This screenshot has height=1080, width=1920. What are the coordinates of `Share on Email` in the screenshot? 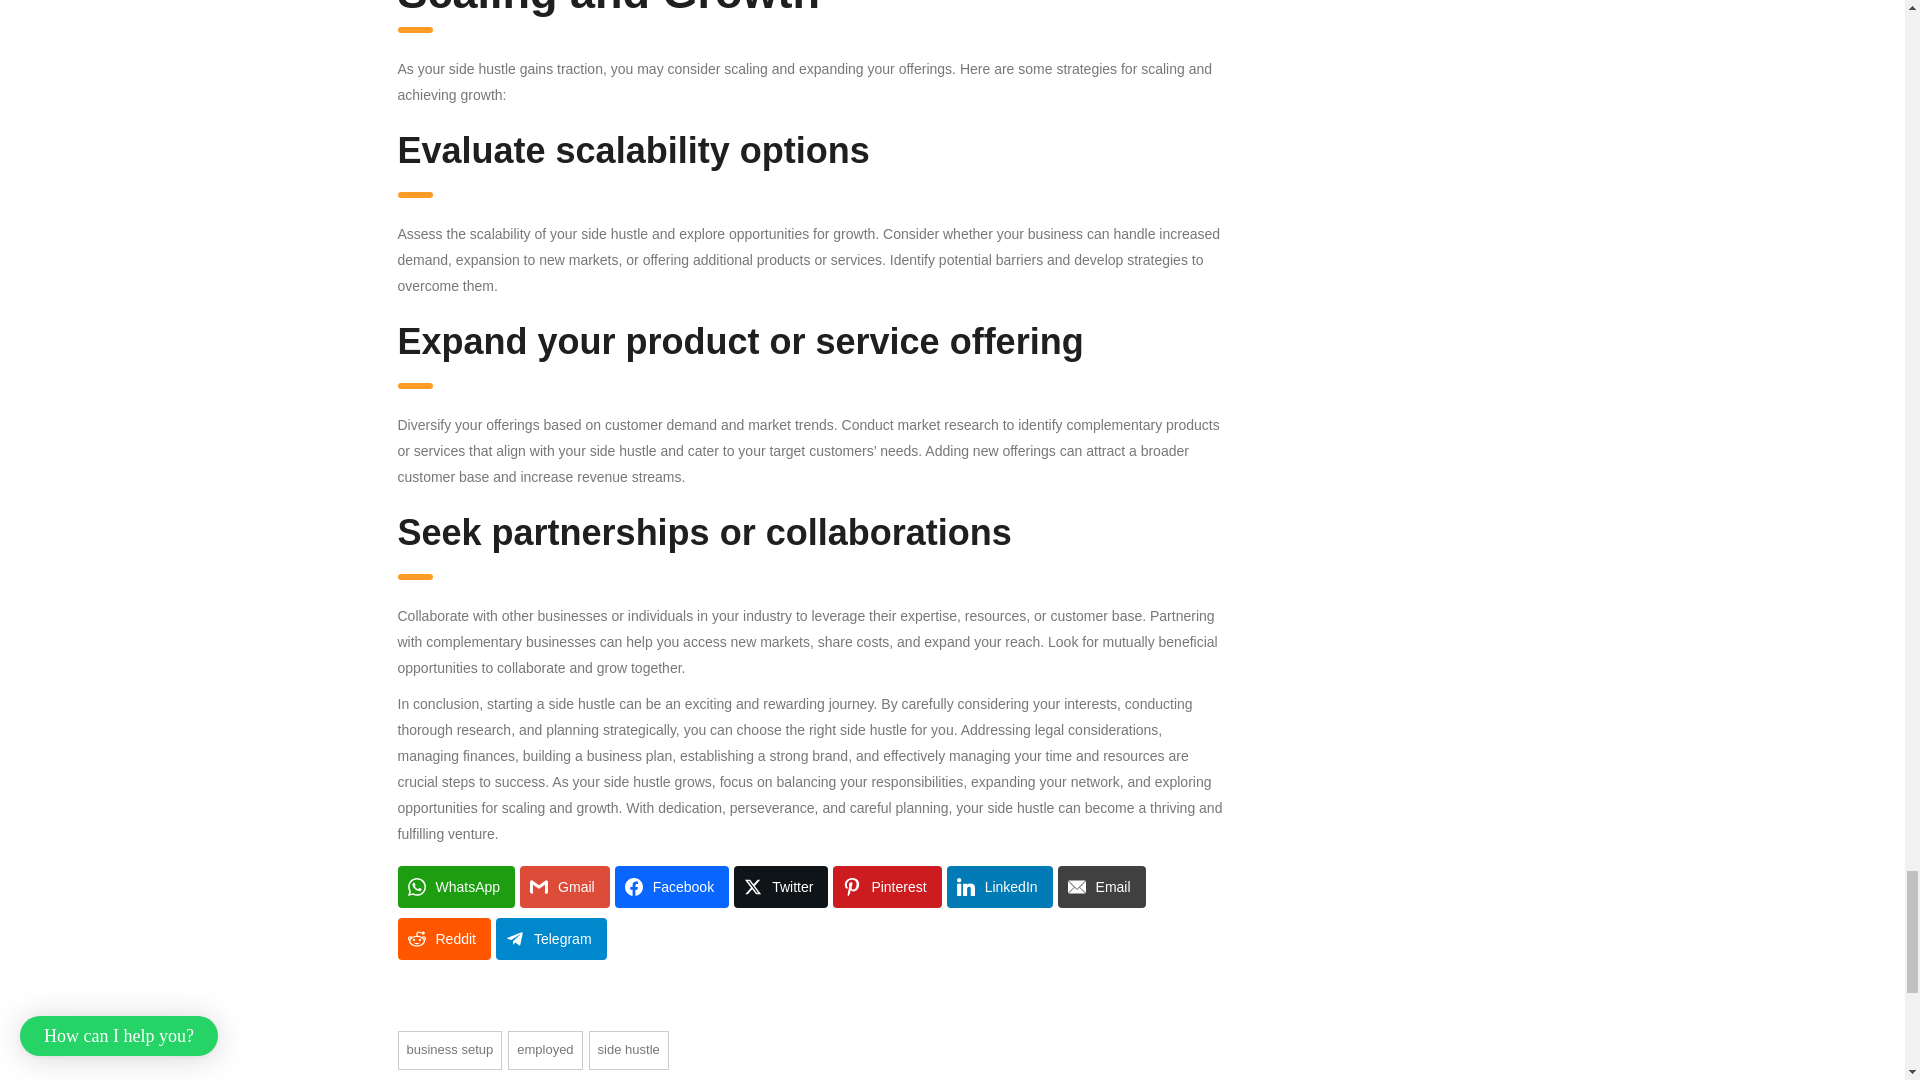 It's located at (1102, 887).